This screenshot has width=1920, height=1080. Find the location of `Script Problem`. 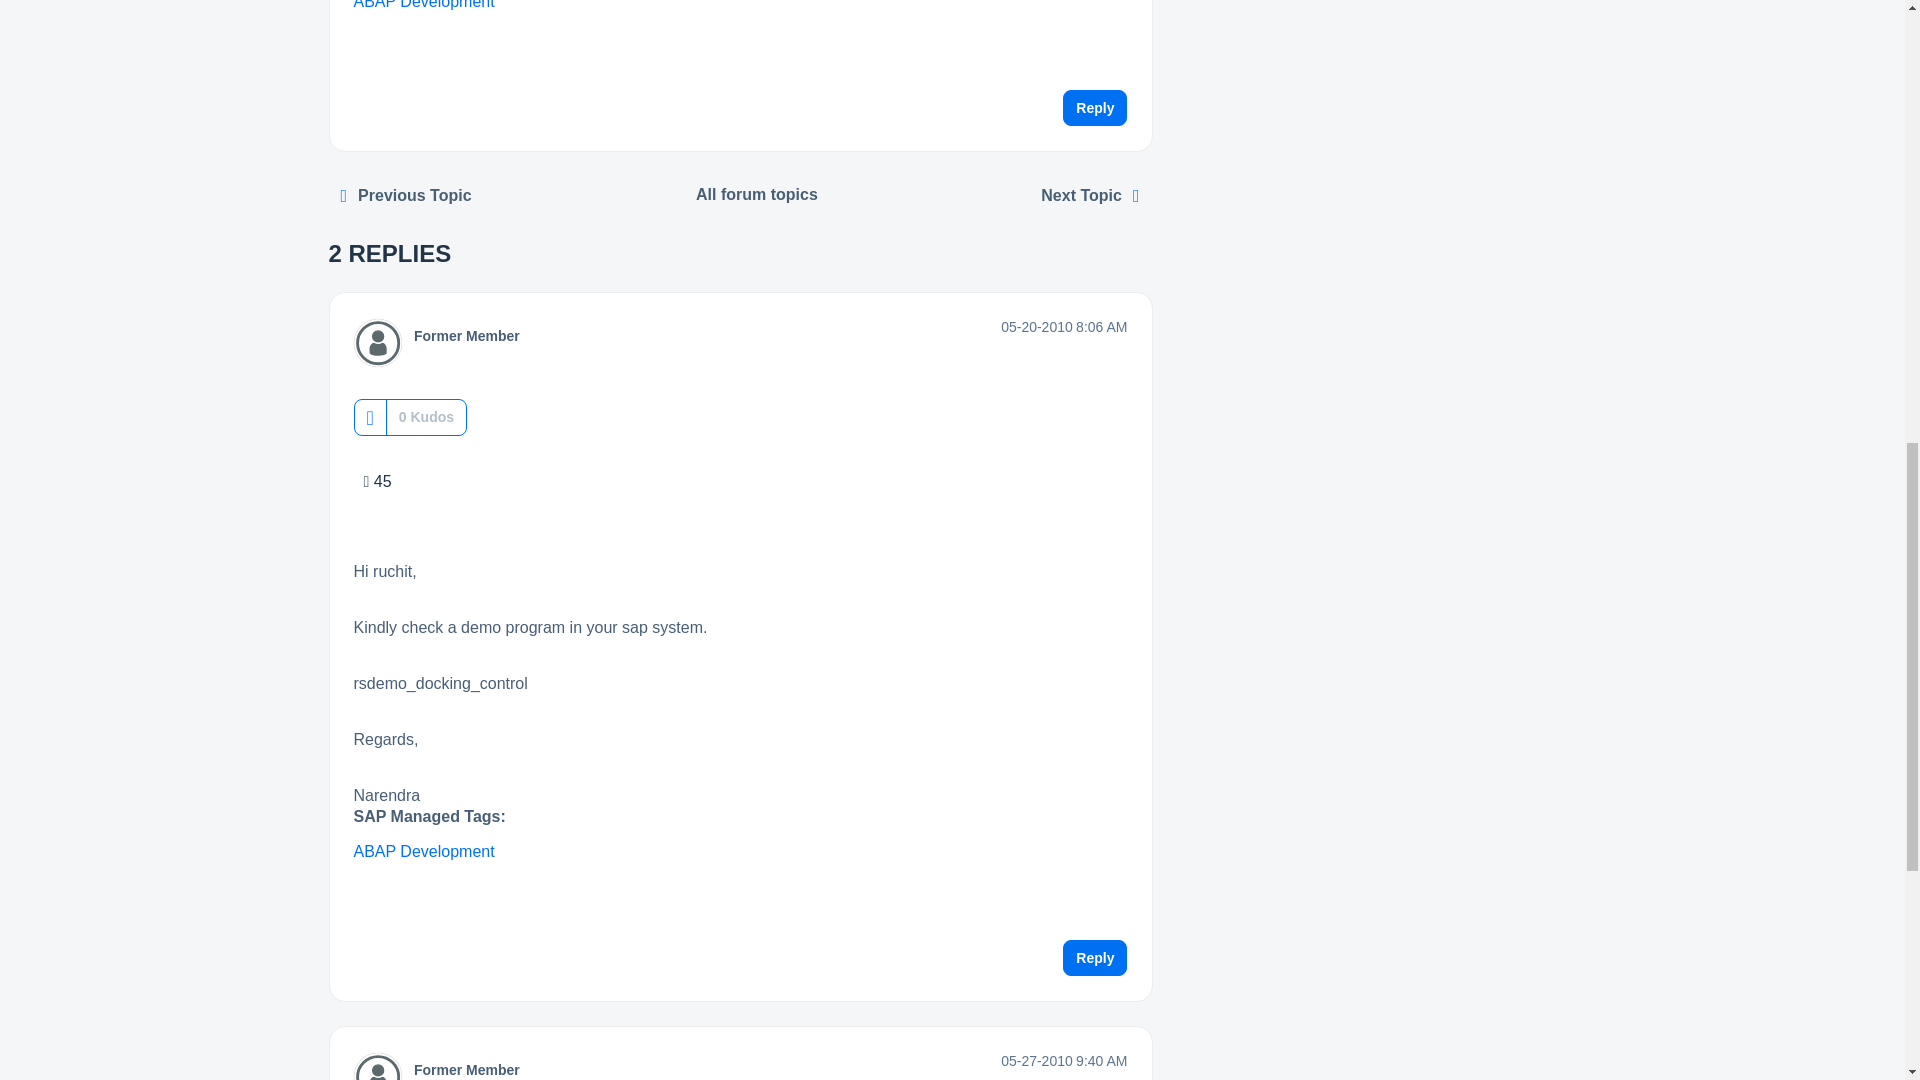

Script Problem is located at coordinates (406, 196).